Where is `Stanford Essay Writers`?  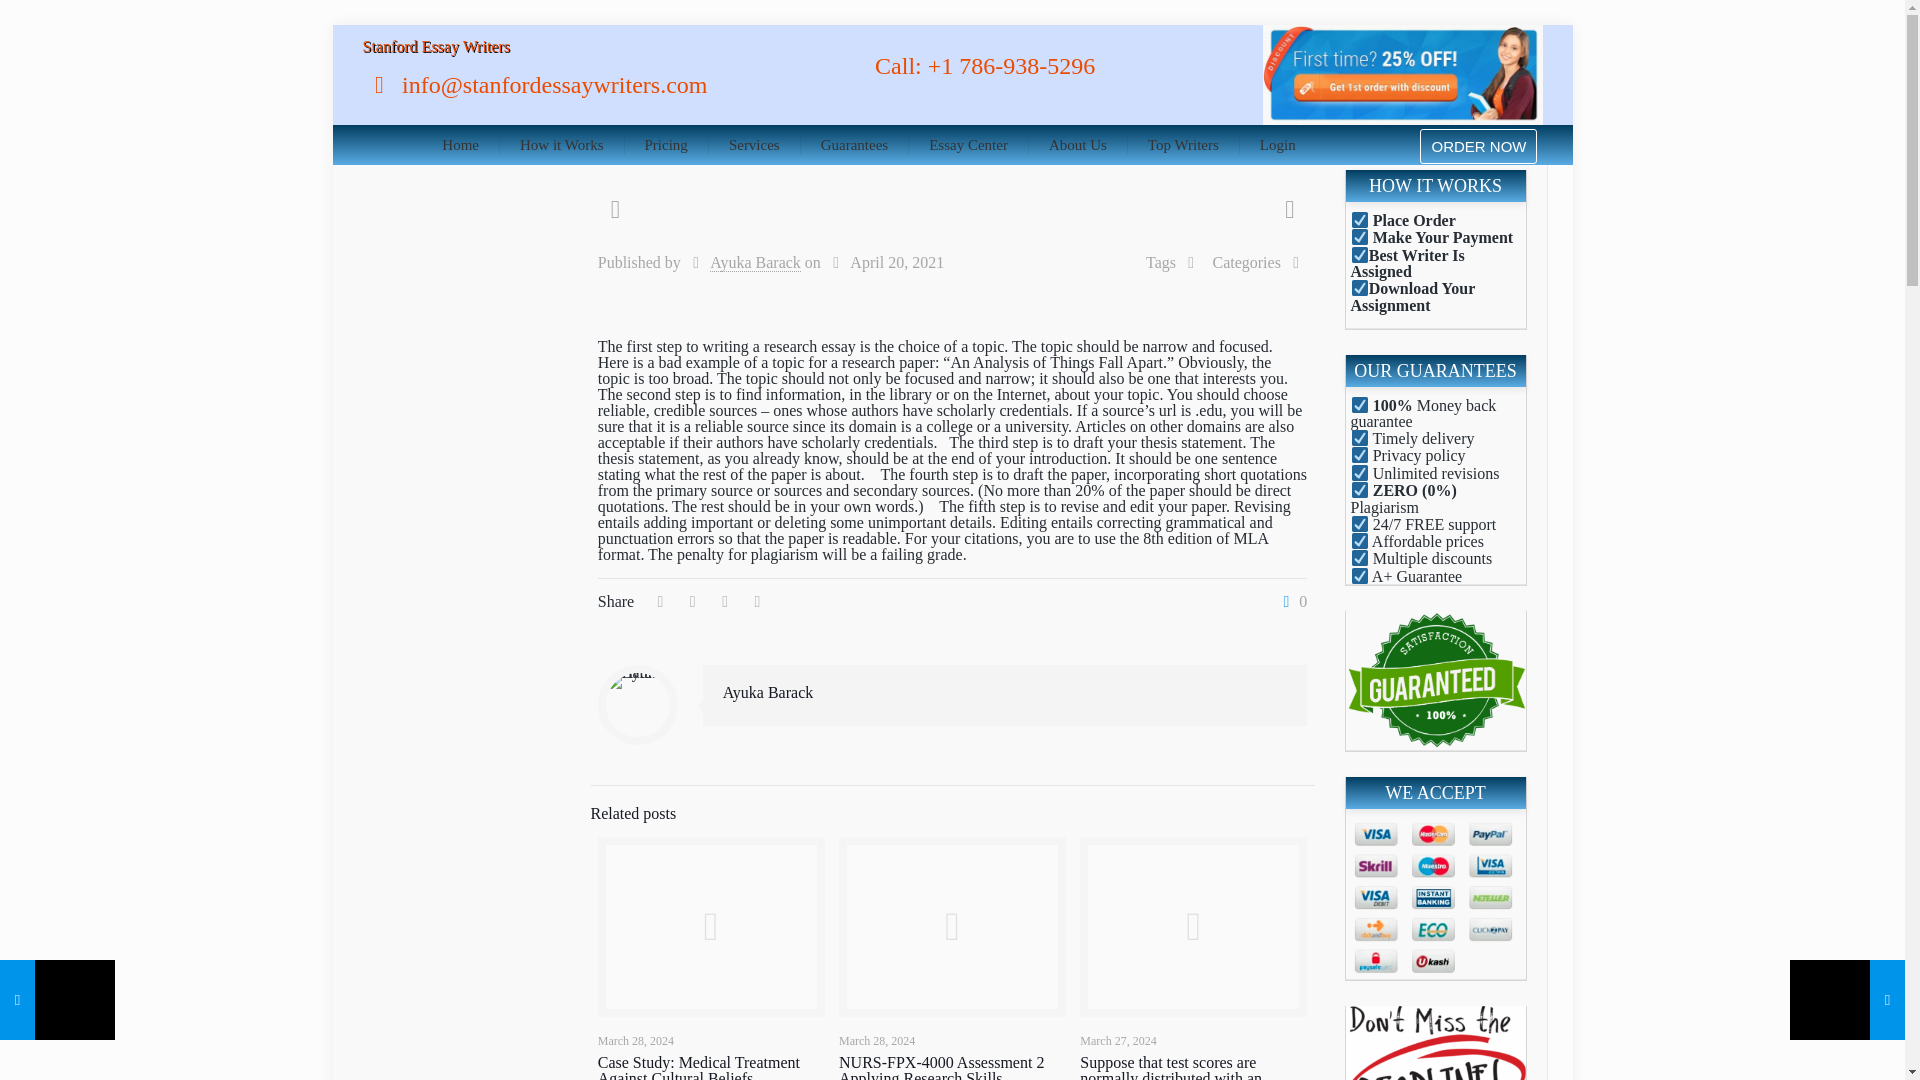 Stanford Essay Writers is located at coordinates (435, 46).